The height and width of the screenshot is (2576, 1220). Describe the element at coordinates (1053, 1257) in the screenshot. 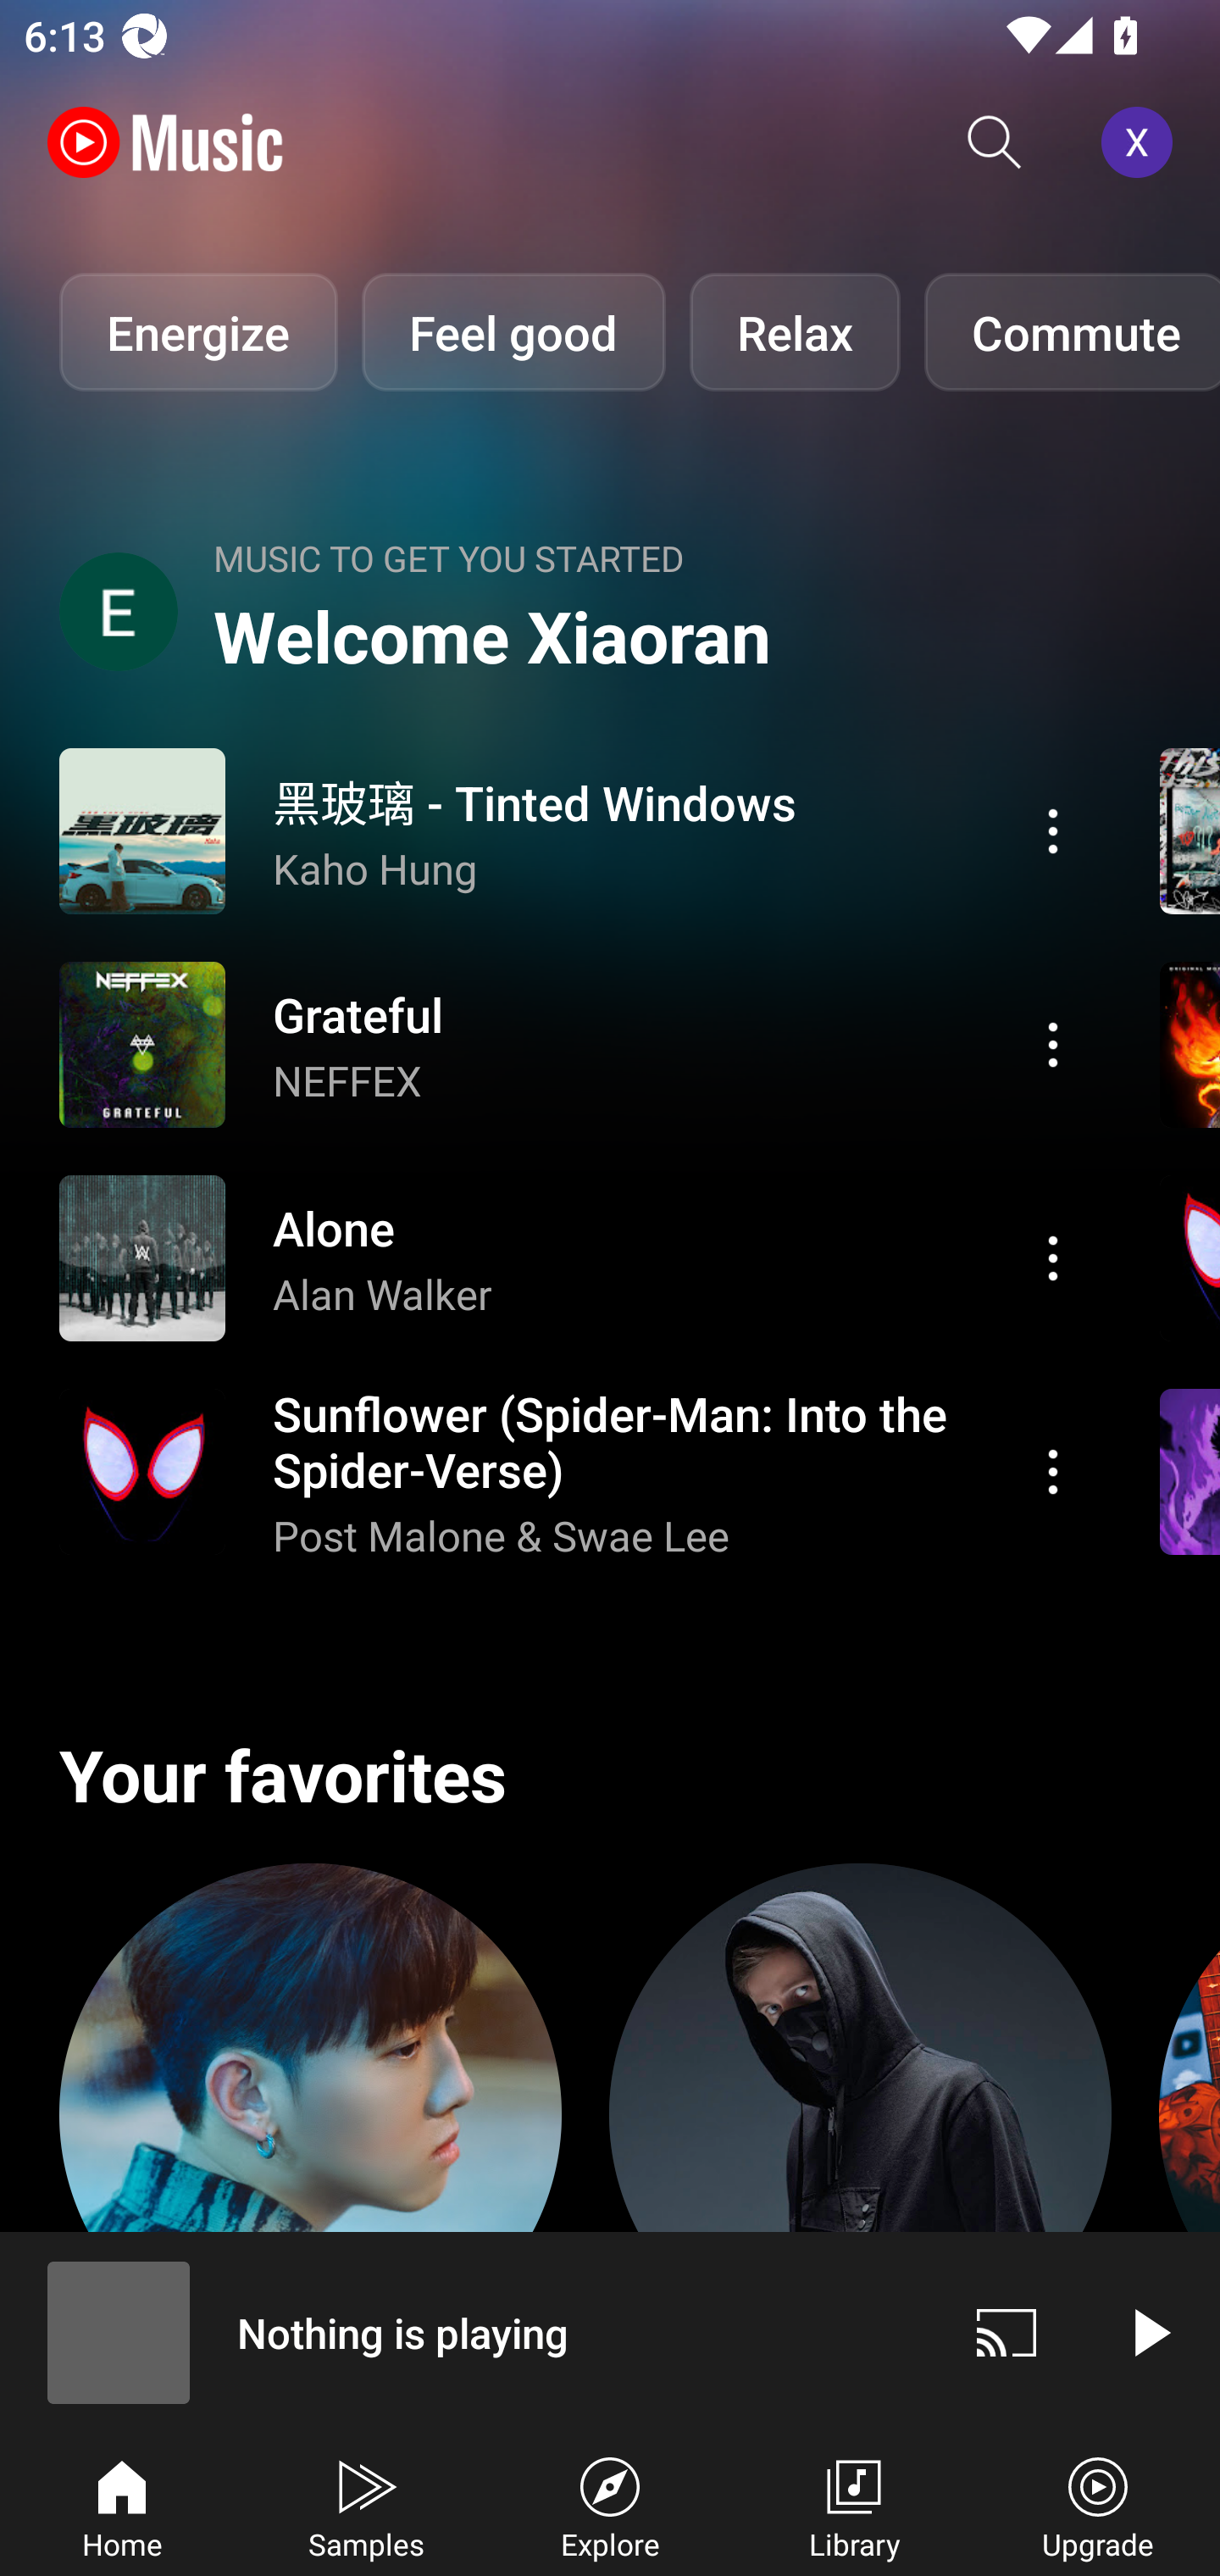

I see `Action menu` at that location.